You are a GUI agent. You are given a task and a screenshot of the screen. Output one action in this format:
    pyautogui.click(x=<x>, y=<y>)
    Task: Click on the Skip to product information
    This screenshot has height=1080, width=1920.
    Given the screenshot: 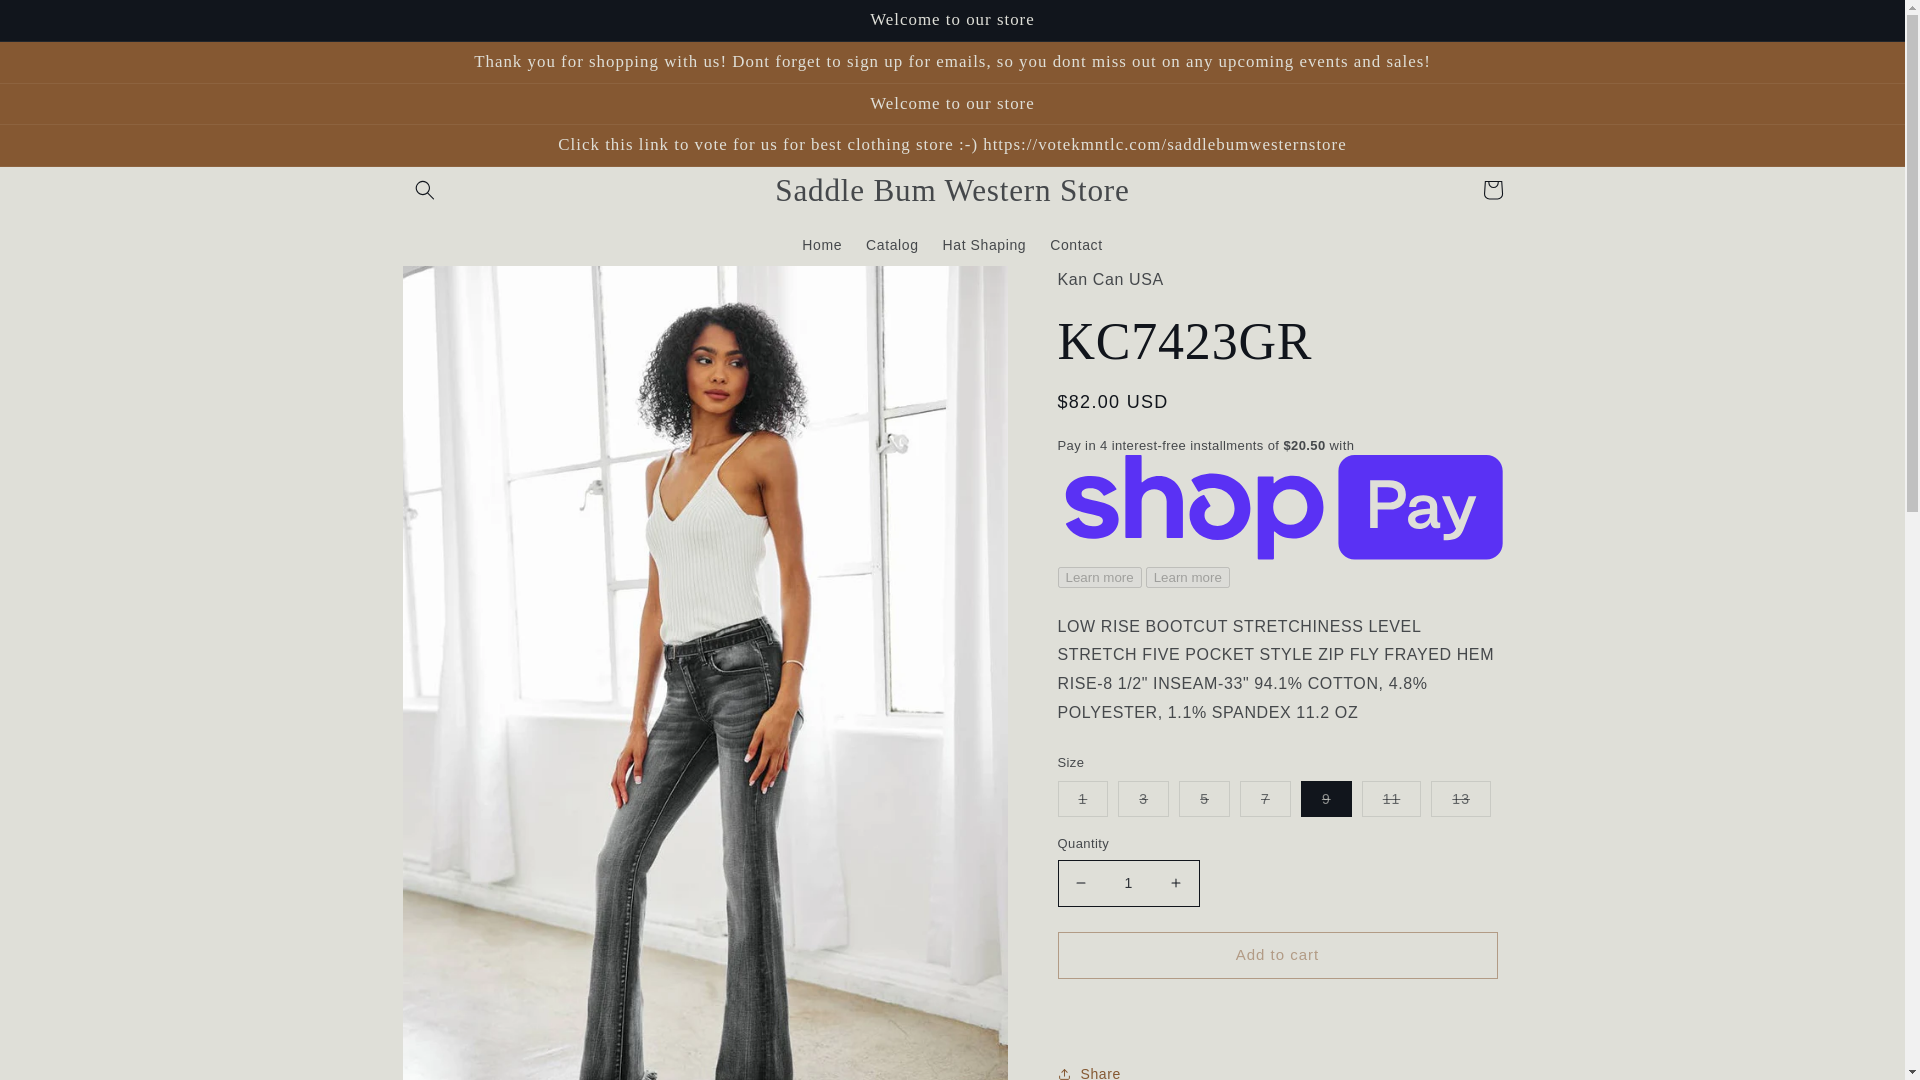 What is the action you would take?
    pyautogui.click(x=462, y=288)
    